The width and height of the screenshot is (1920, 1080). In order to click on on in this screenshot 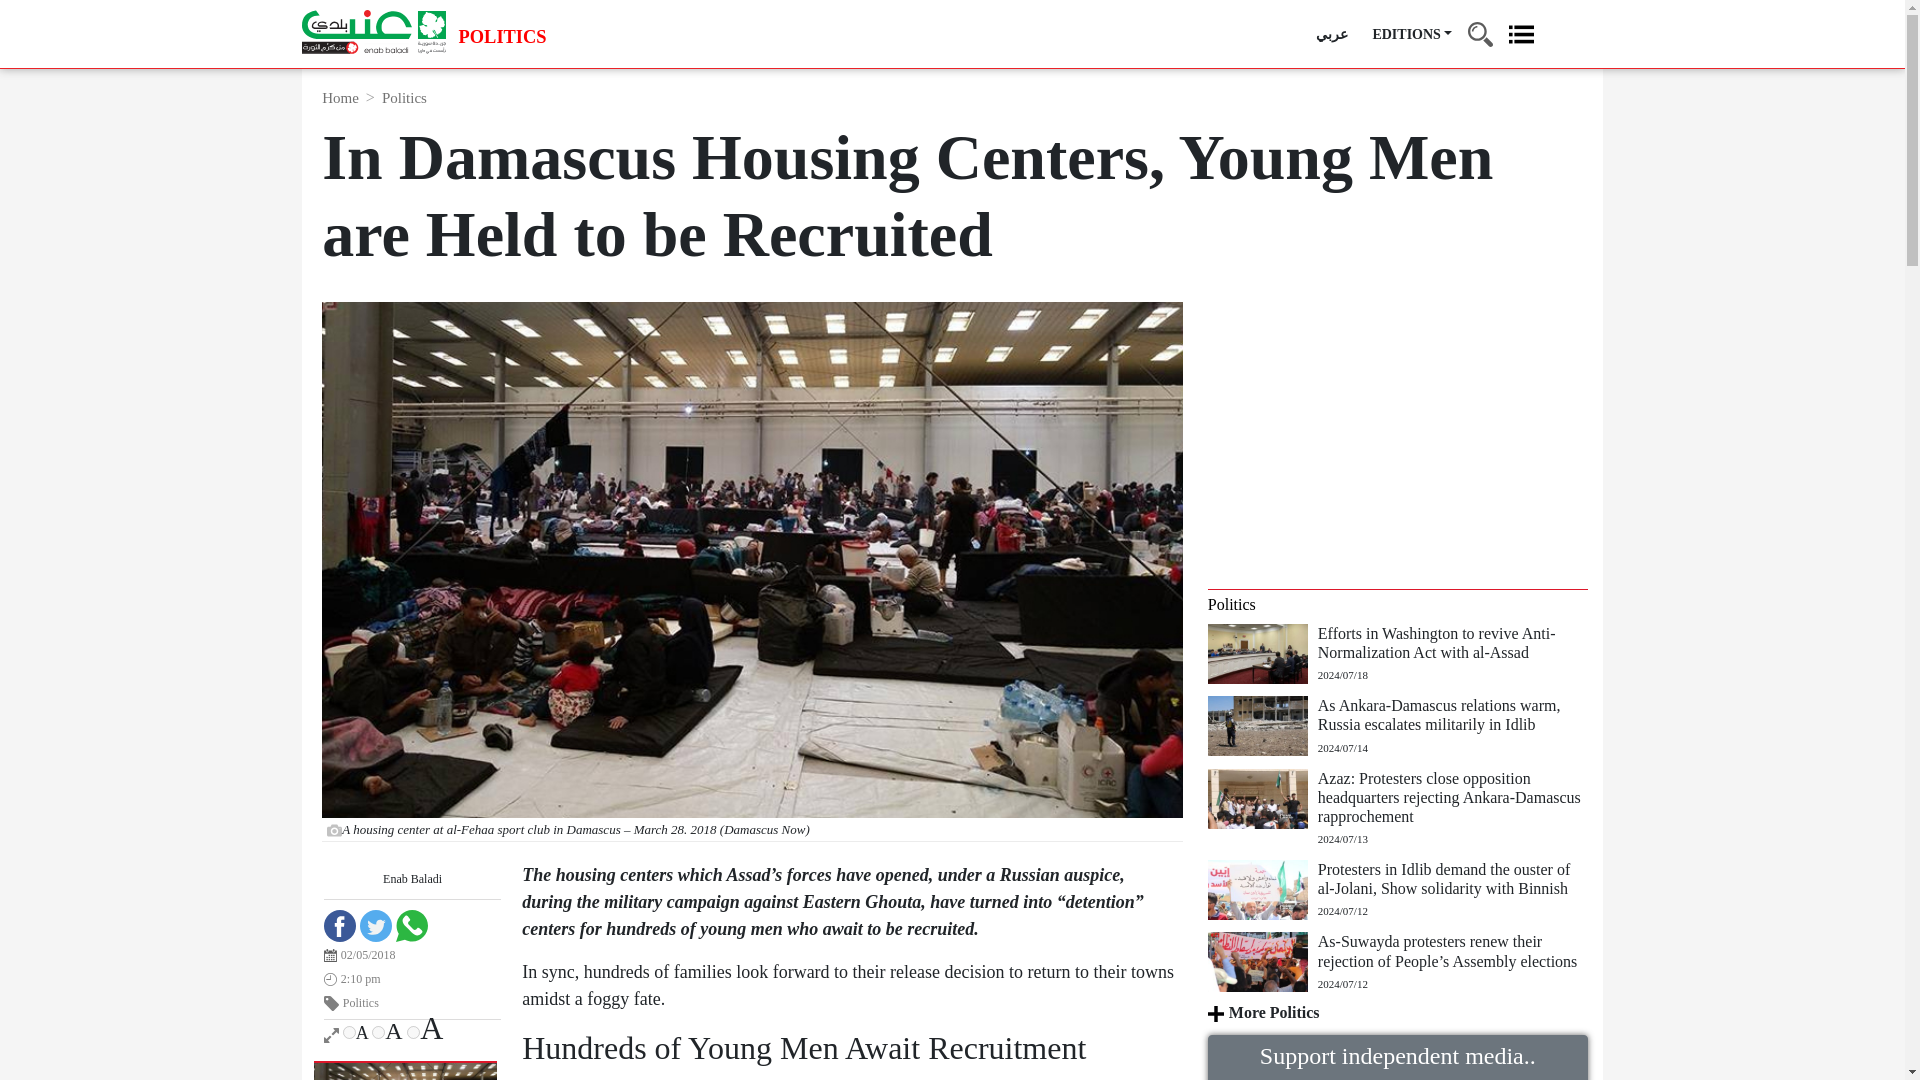, I will do `click(378, 1032)`.